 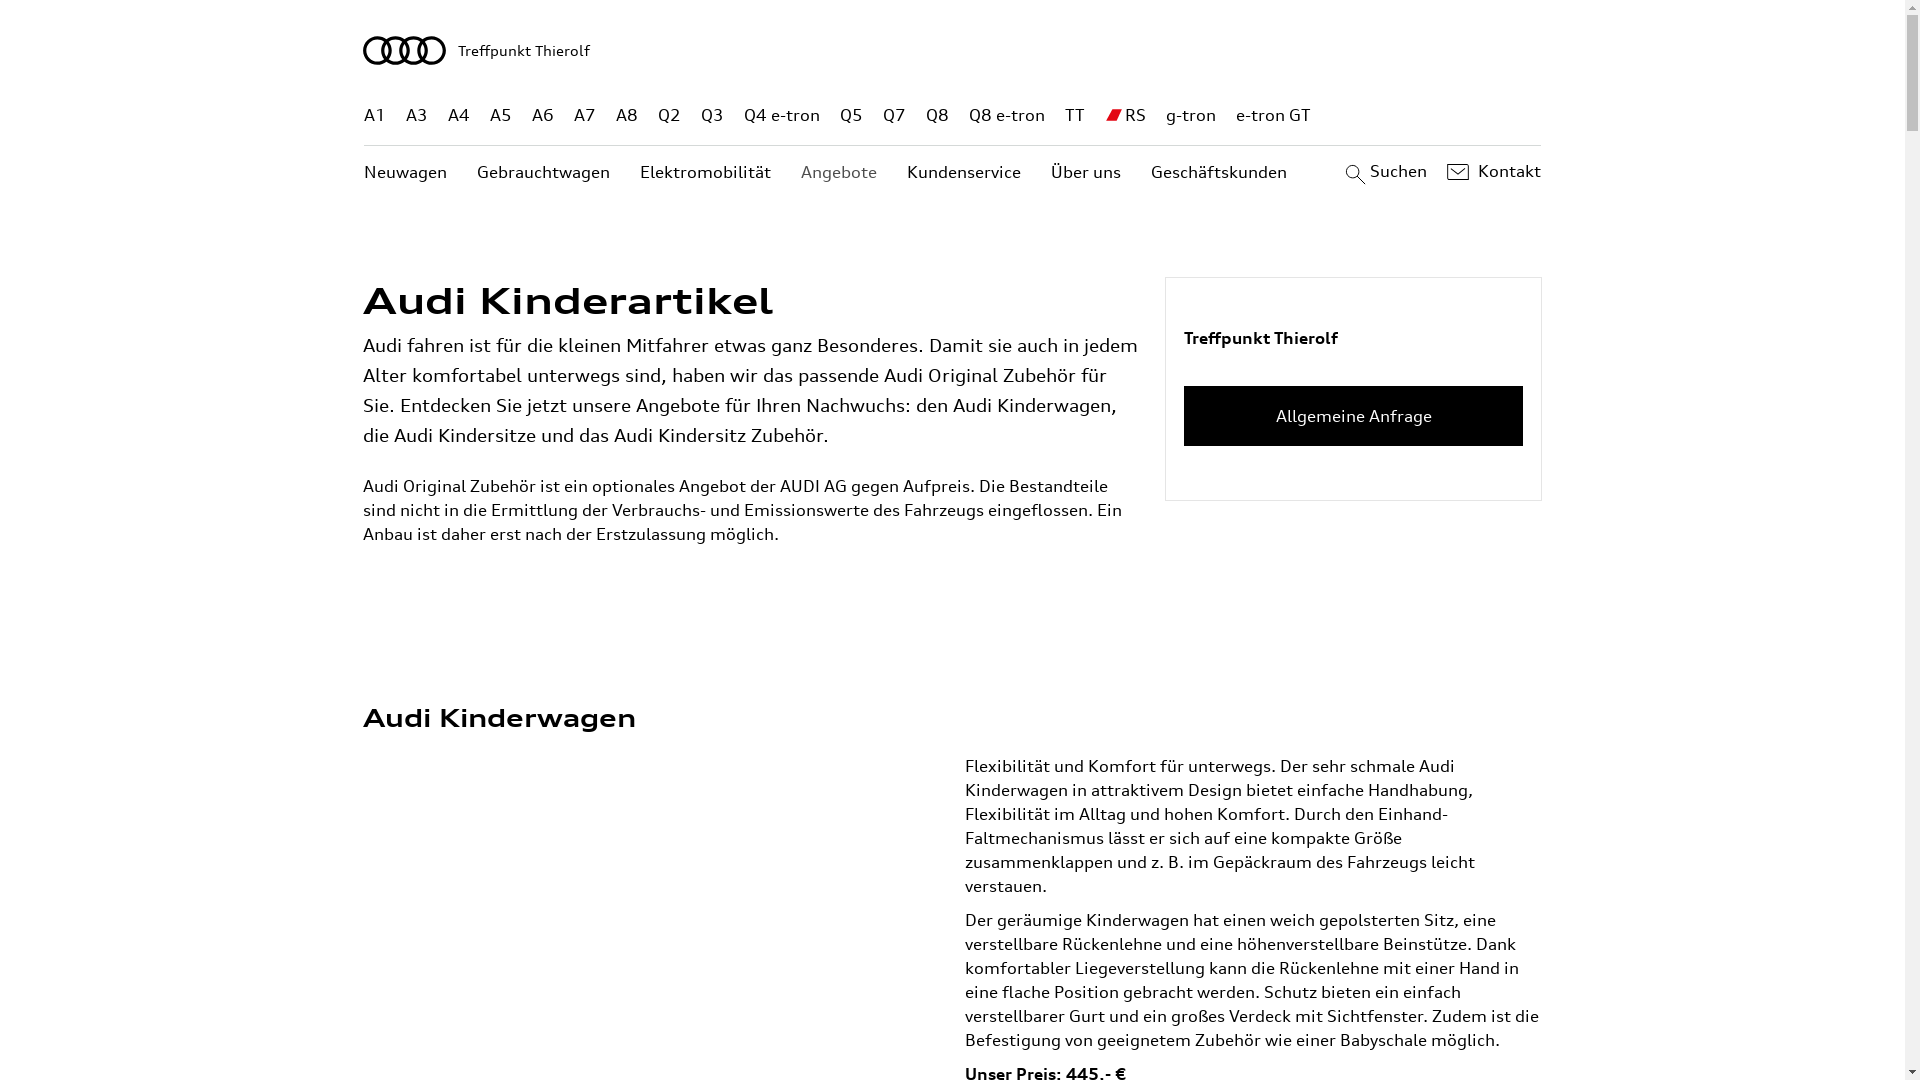 What do you see at coordinates (839, 172) in the screenshot?
I see `Angebote` at bounding box center [839, 172].